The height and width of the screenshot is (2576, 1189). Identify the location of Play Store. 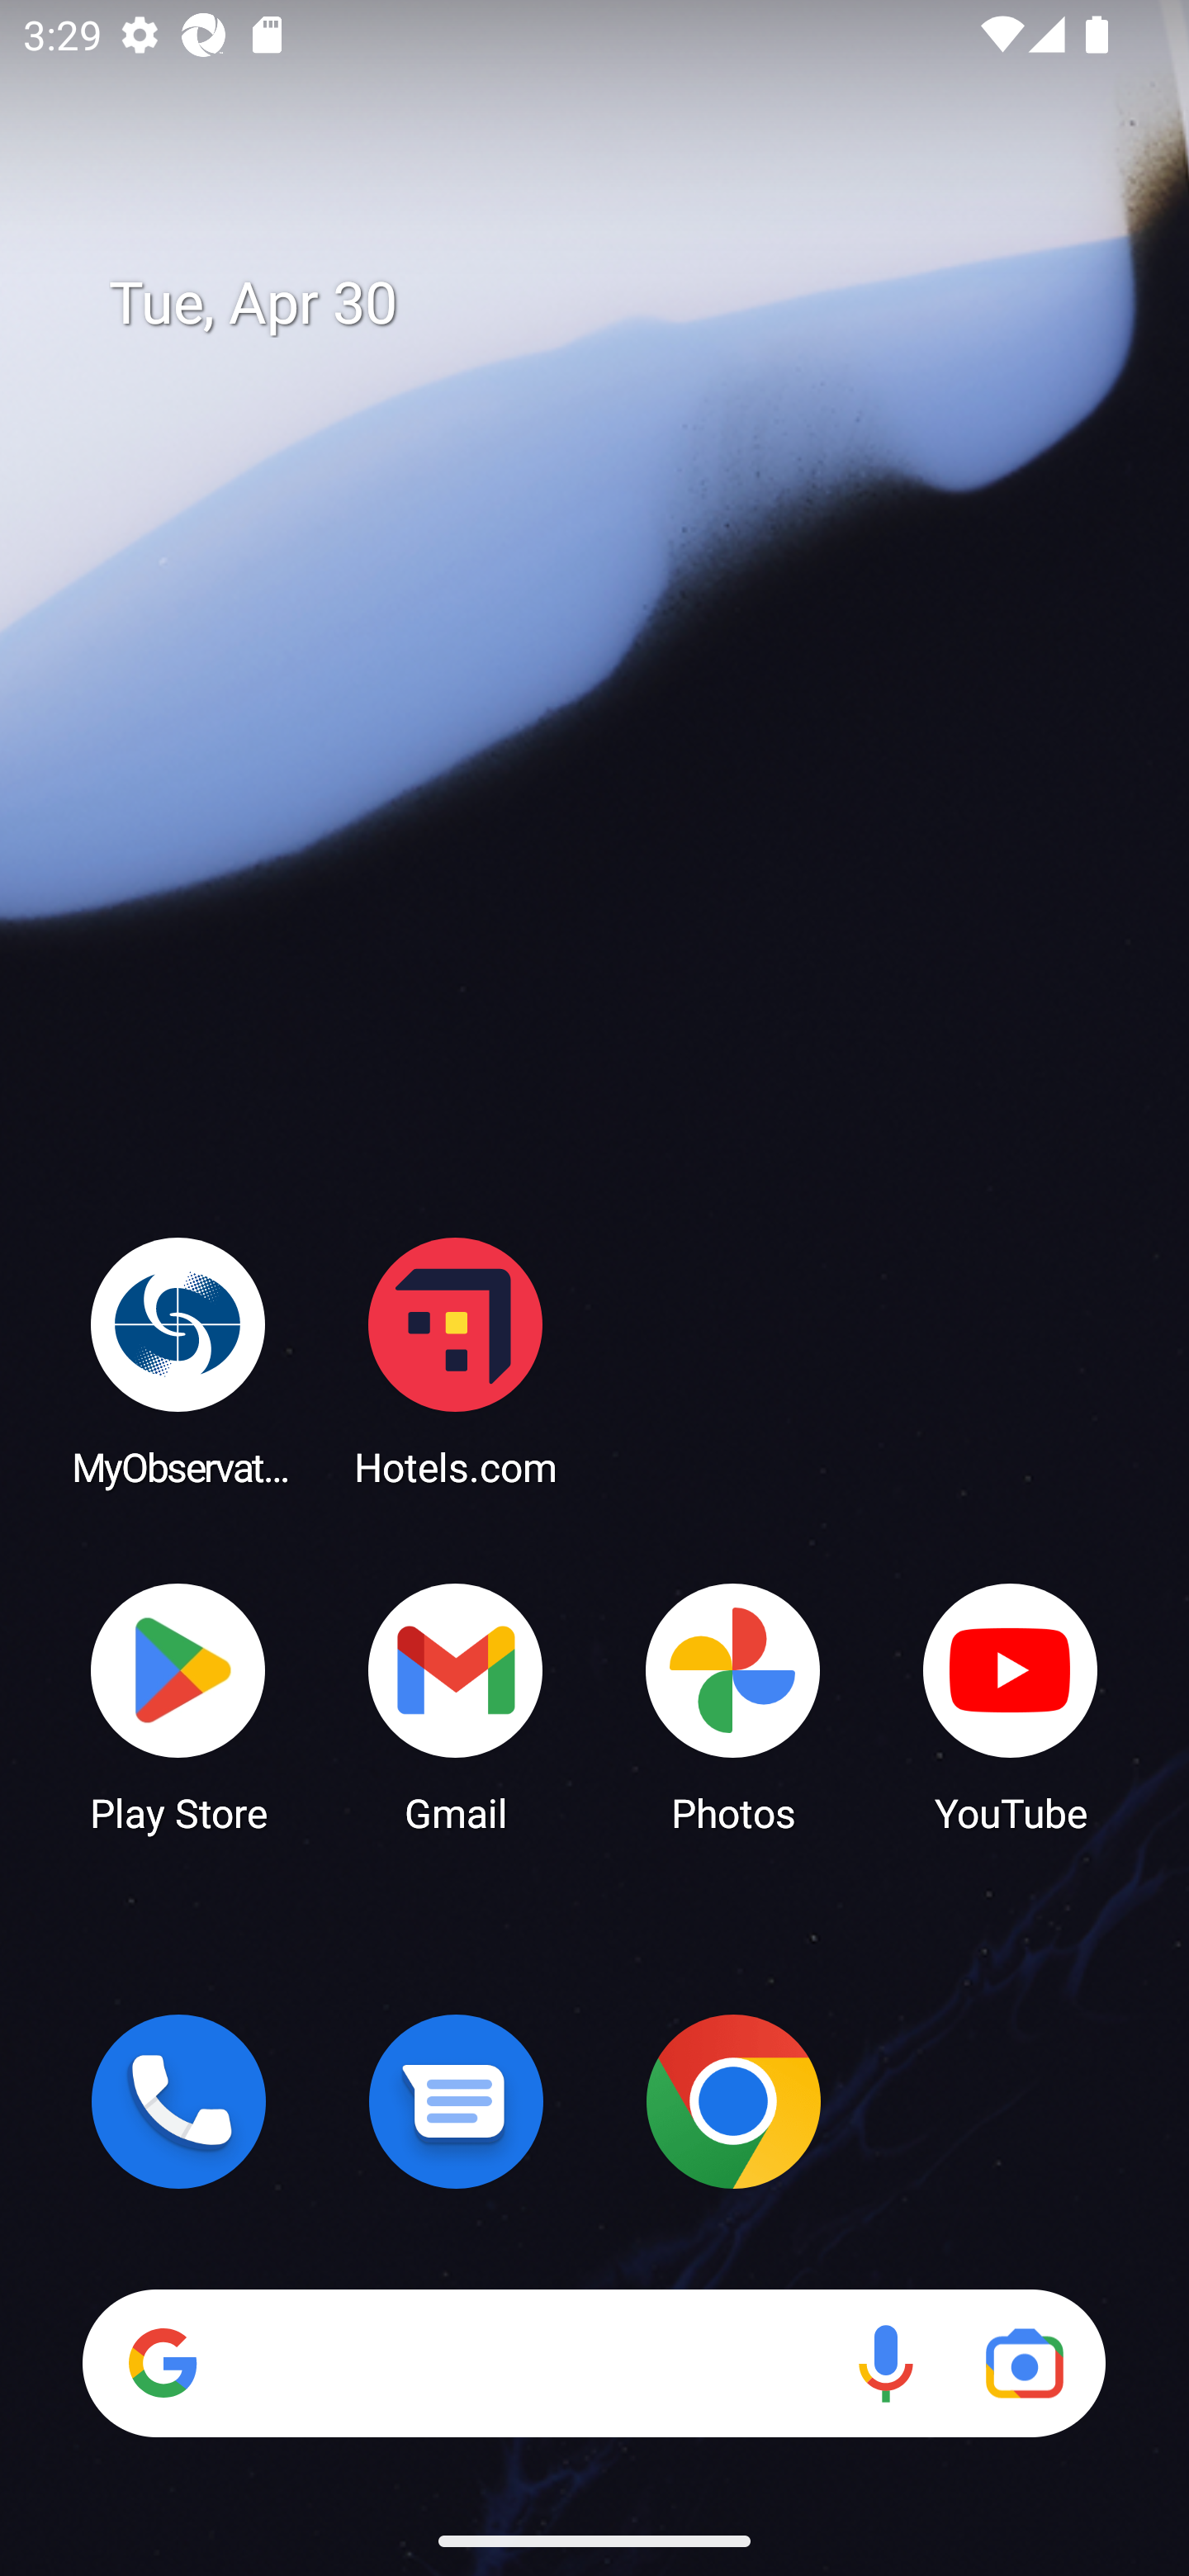
(178, 1706).